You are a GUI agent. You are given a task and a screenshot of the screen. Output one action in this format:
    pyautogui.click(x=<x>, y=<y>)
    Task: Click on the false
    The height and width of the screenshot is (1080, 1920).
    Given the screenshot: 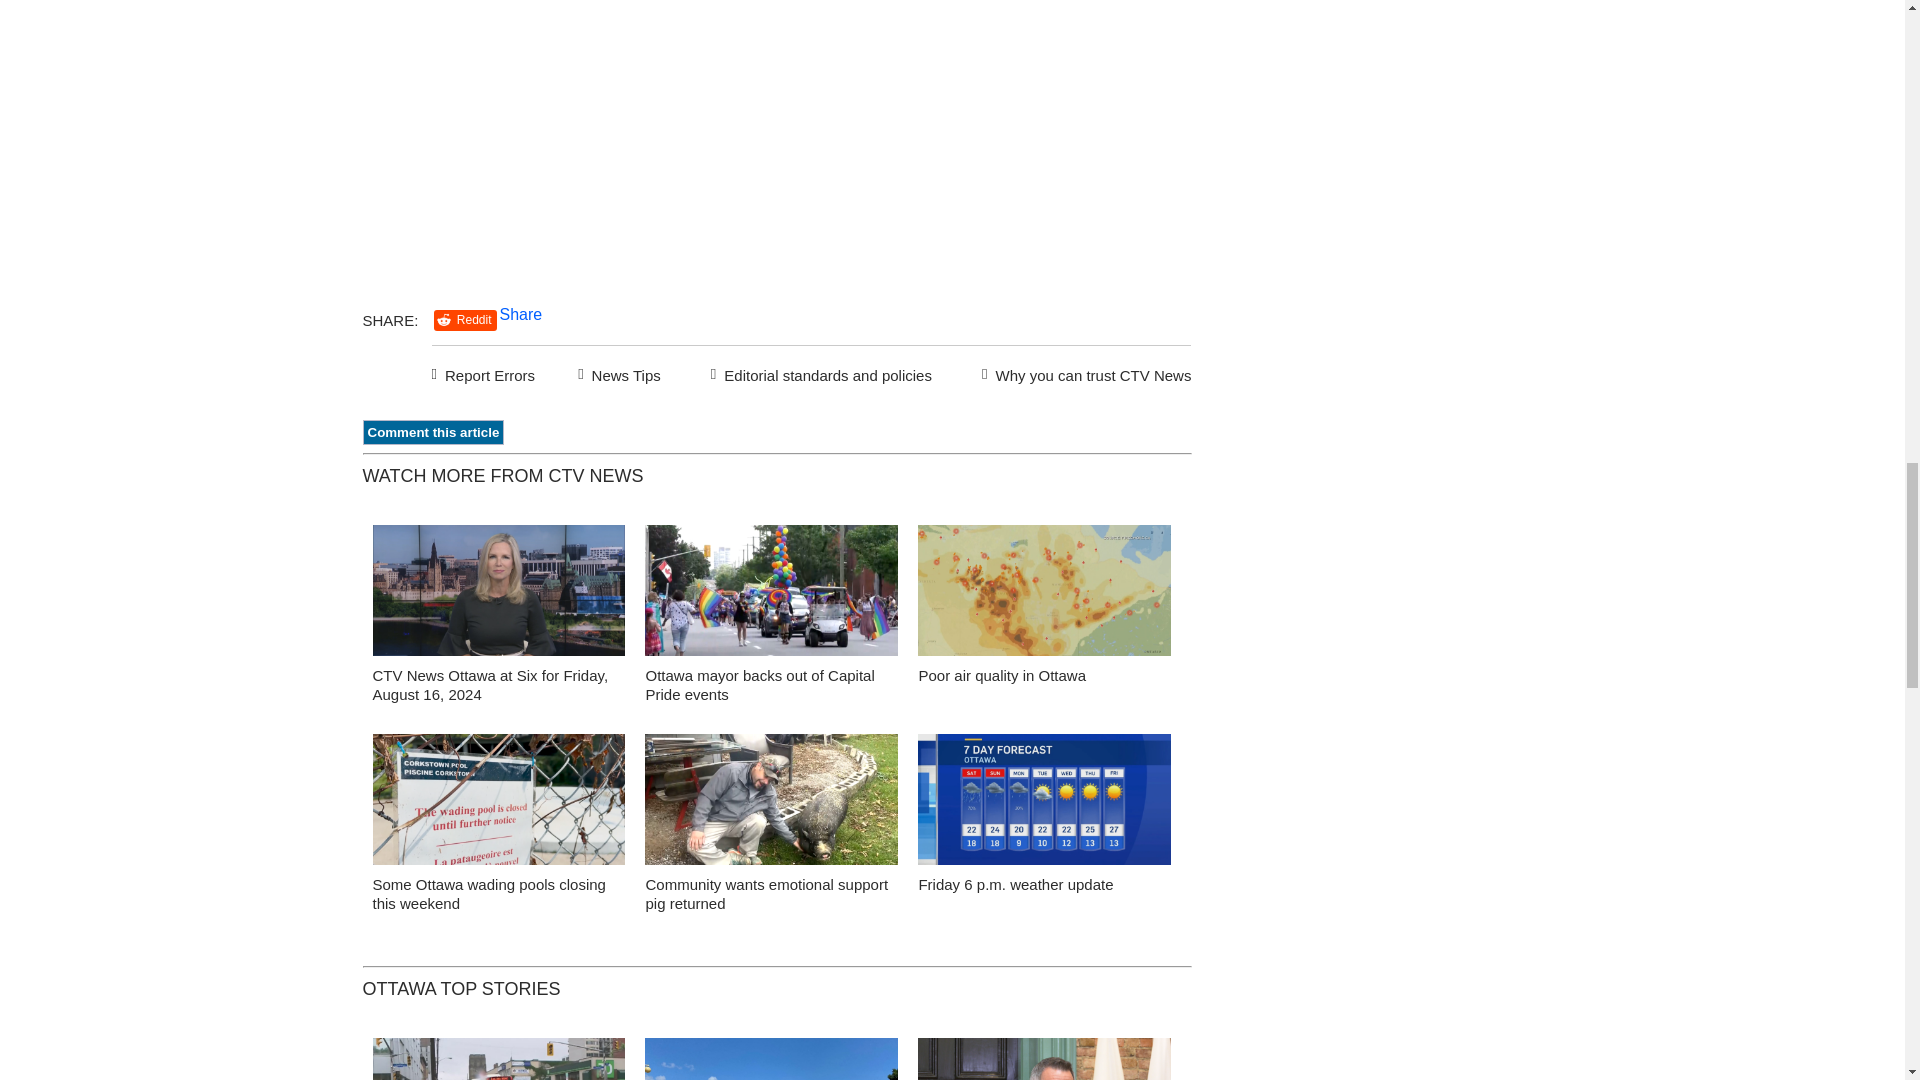 What is the action you would take?
    pyautogui.click(x=1044, y=590)
    